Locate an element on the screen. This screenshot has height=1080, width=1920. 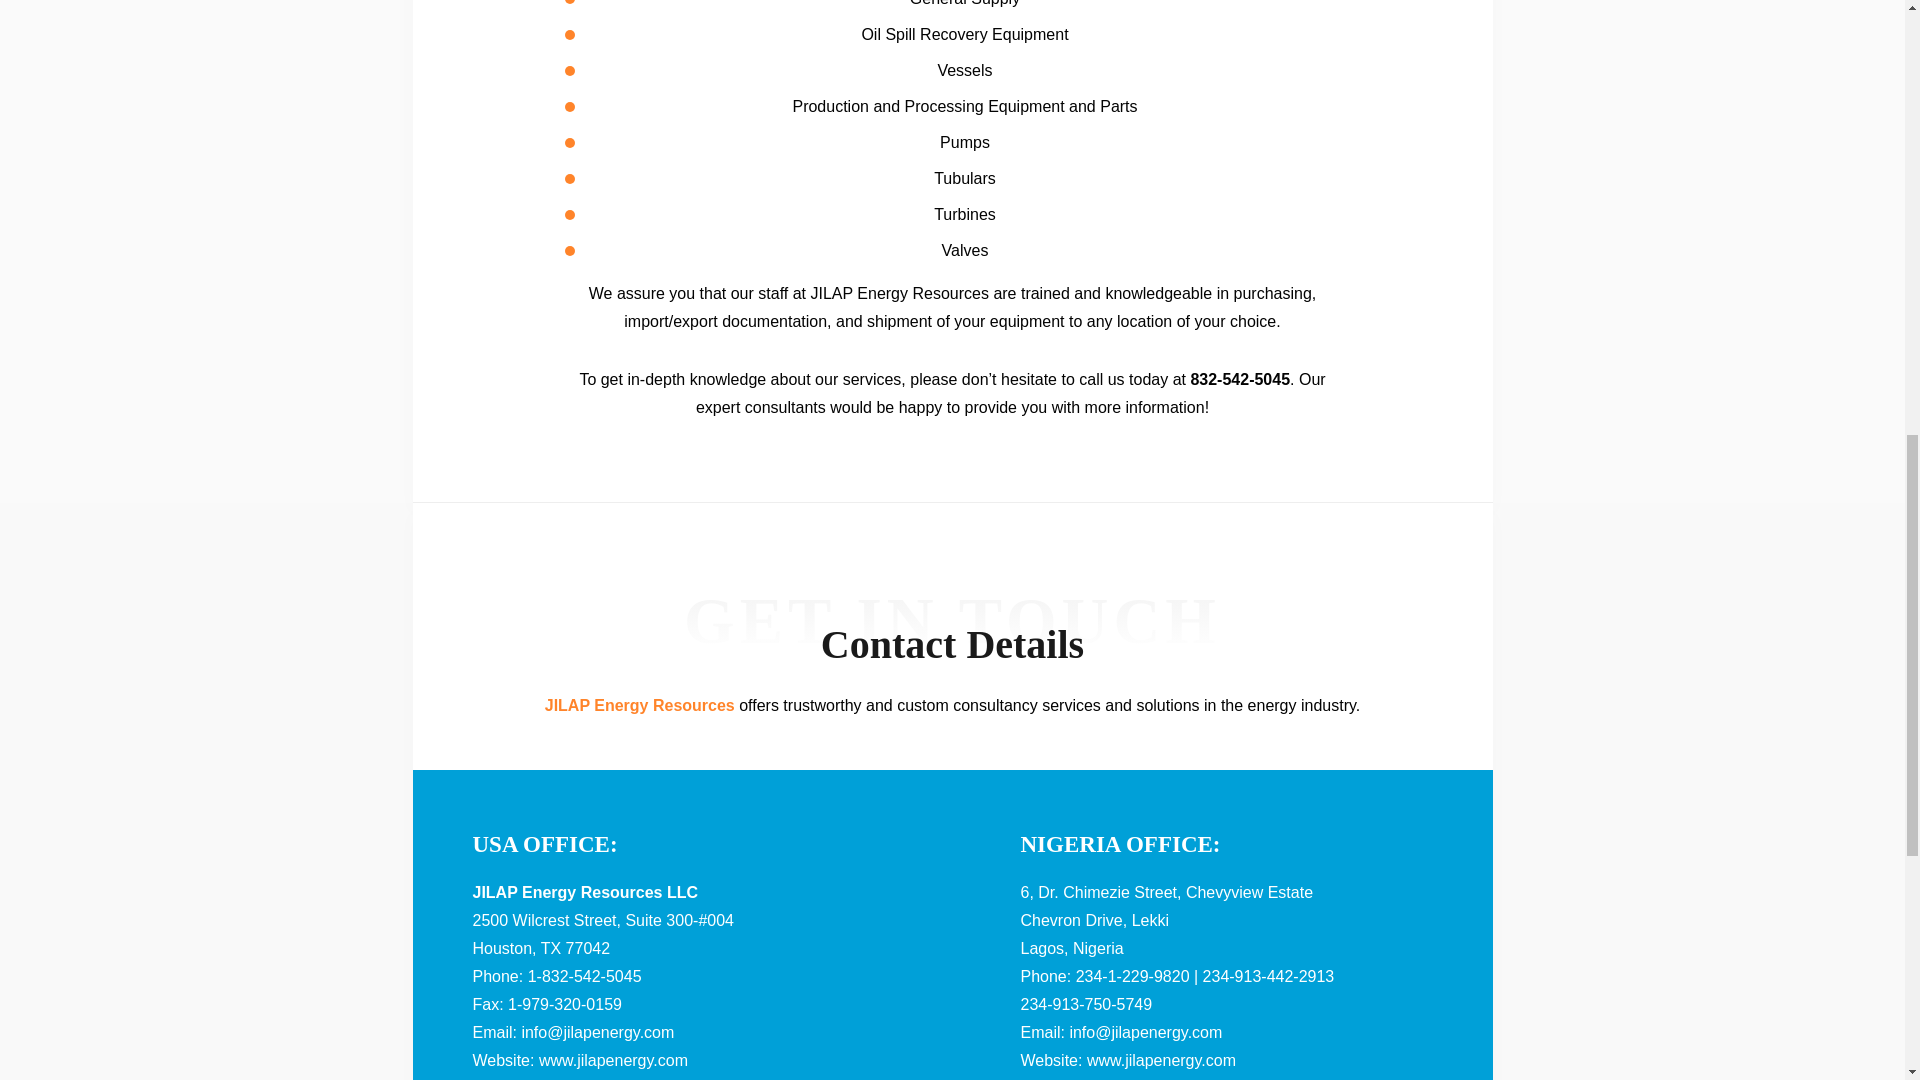
1-832-542-5045 is located at coordinates (584, 977).